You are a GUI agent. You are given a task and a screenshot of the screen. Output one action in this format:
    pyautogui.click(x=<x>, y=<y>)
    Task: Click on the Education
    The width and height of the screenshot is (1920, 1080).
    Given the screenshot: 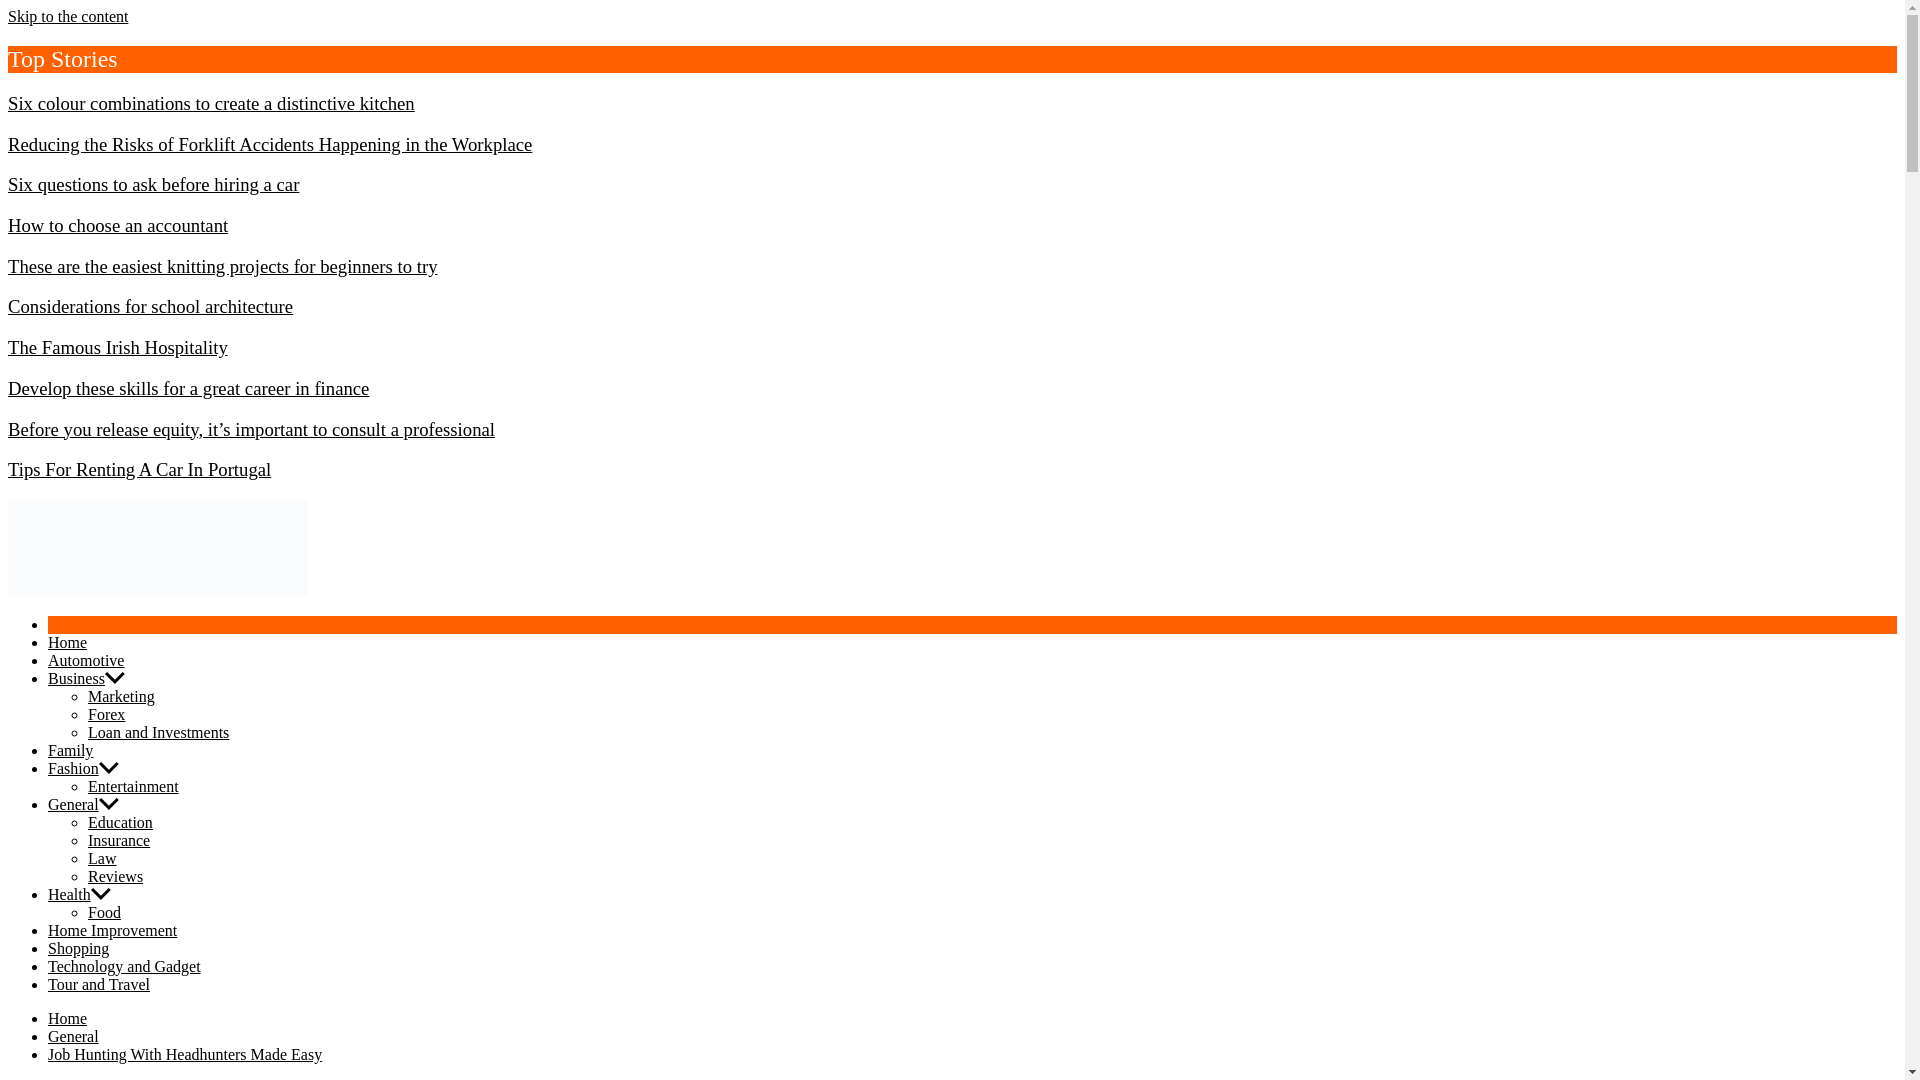 What is the action you would take?
    pyautogui.click(x=120, y=822)
    